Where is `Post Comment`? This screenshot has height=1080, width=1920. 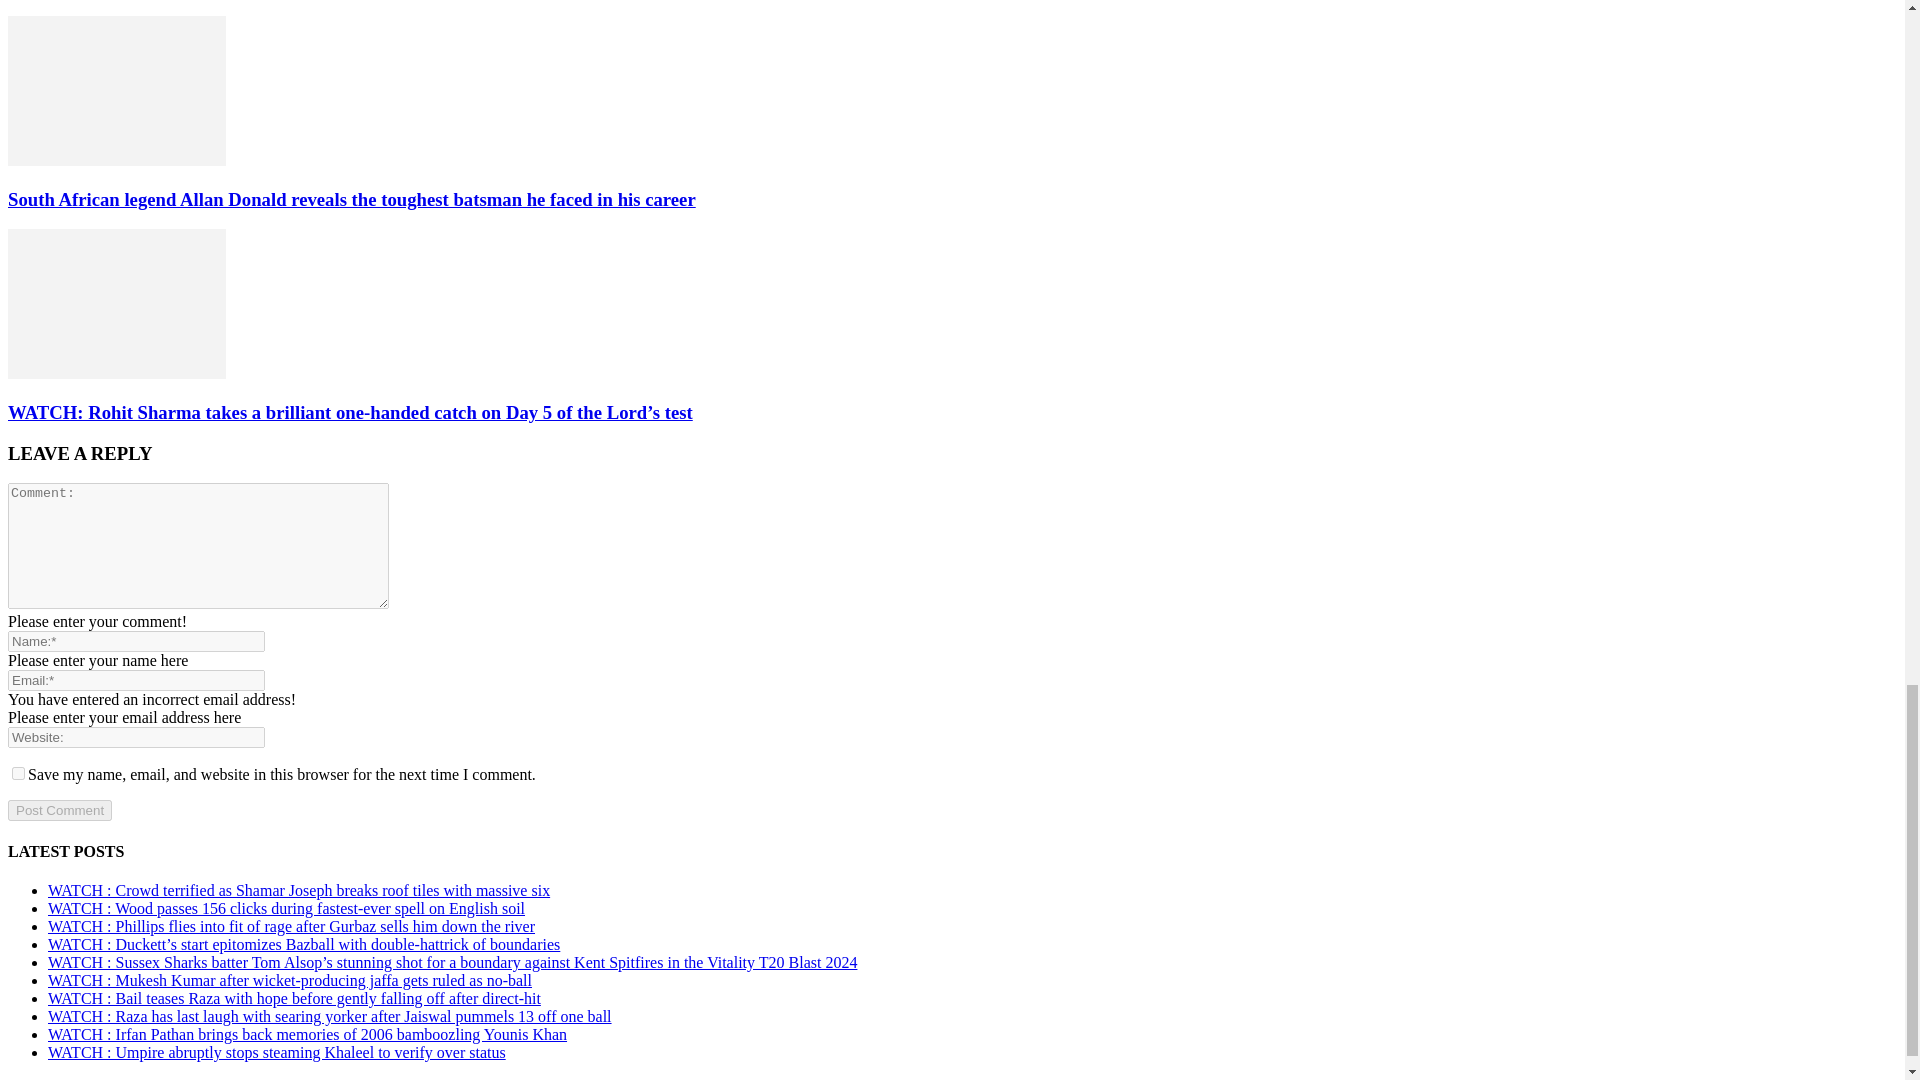
Post Comment is located at coordinates (59, 810).